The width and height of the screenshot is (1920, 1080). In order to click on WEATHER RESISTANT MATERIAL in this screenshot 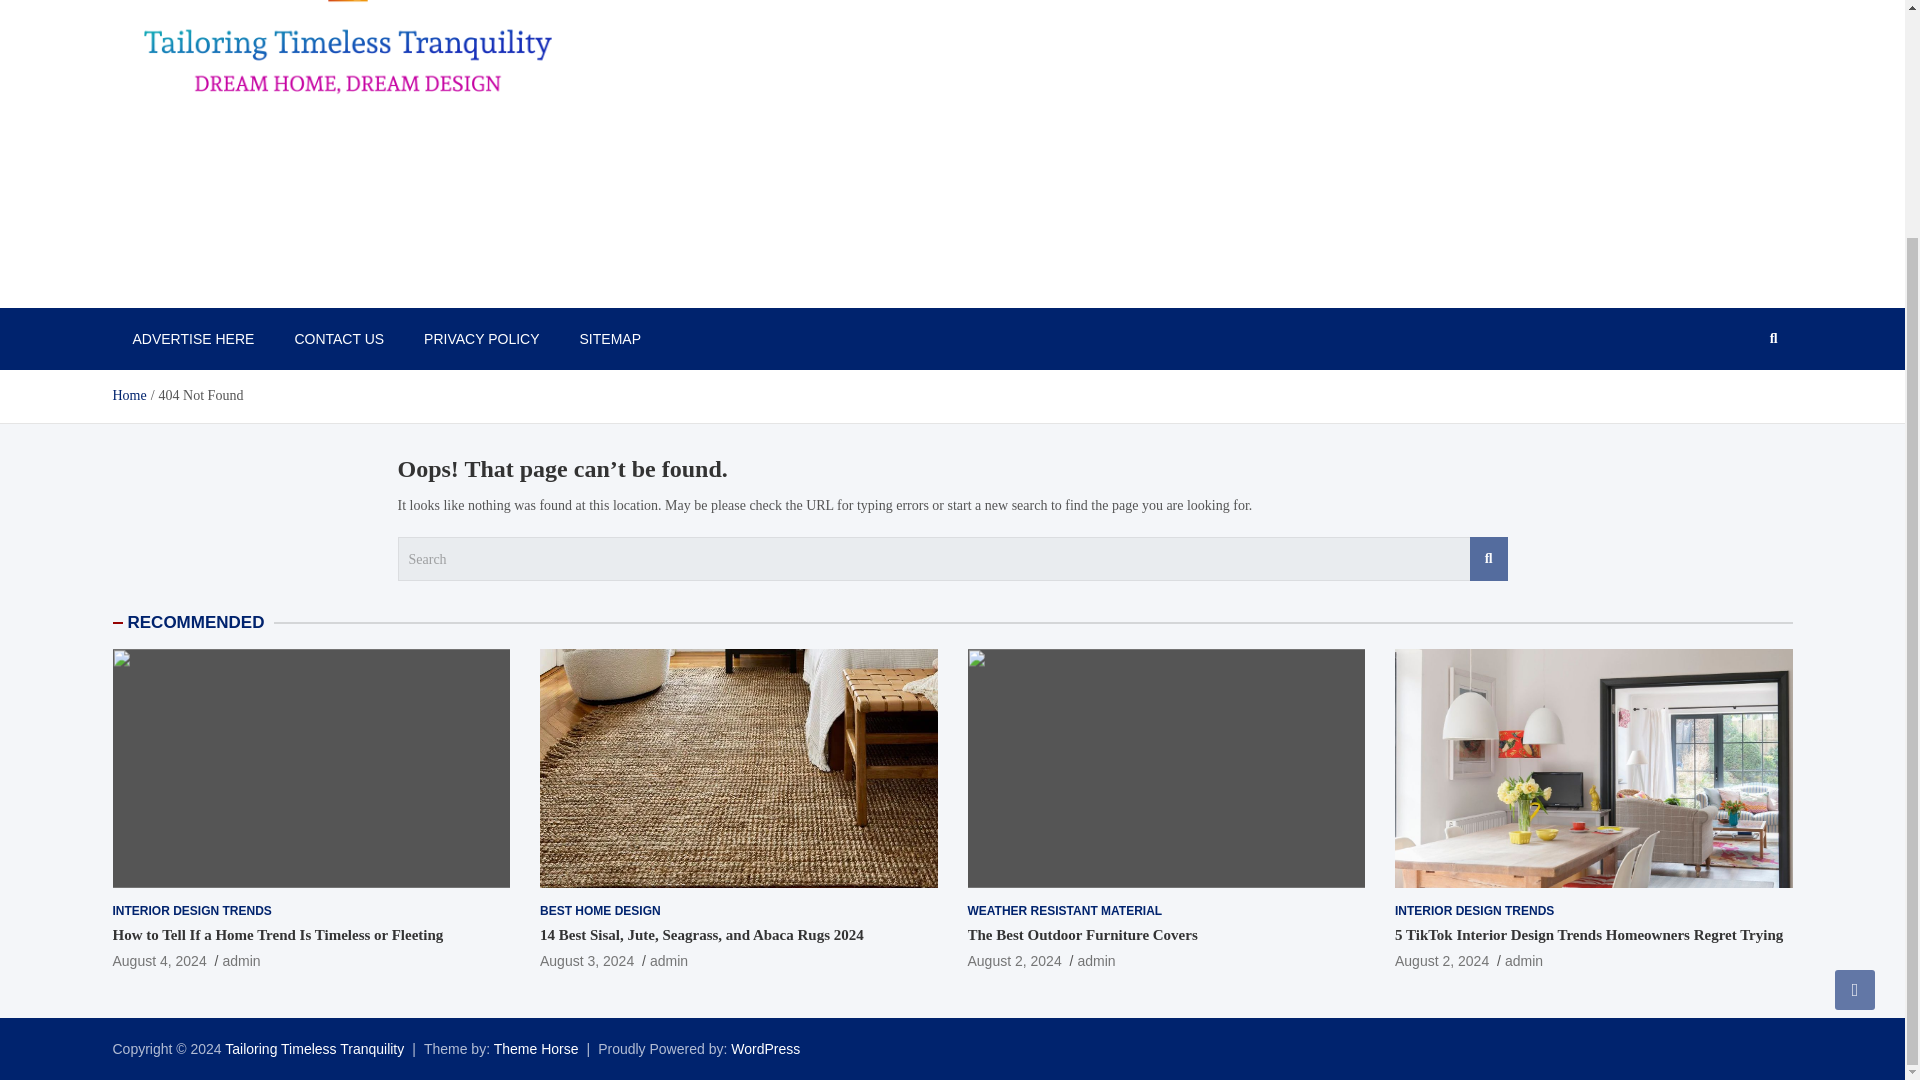, I will do `click(1065, 911)`.